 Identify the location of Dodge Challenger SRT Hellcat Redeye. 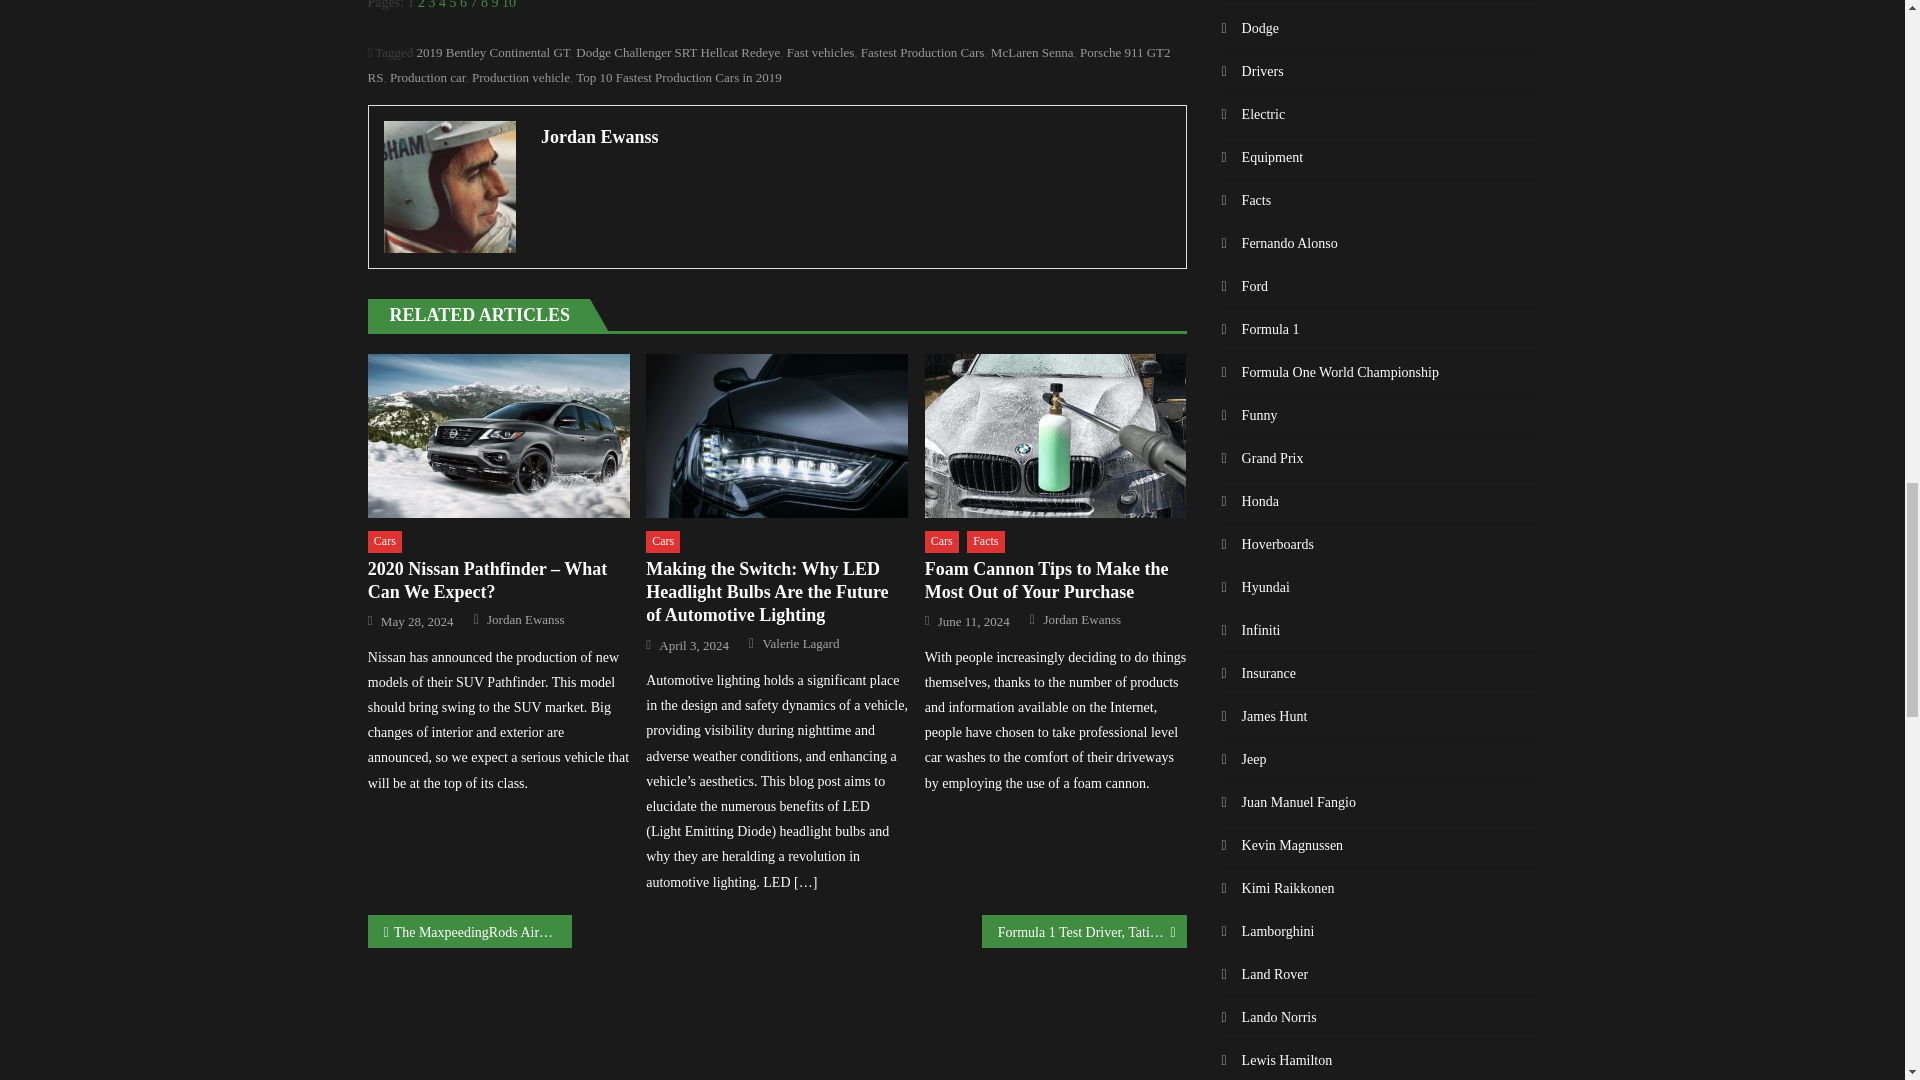
(678, 52).